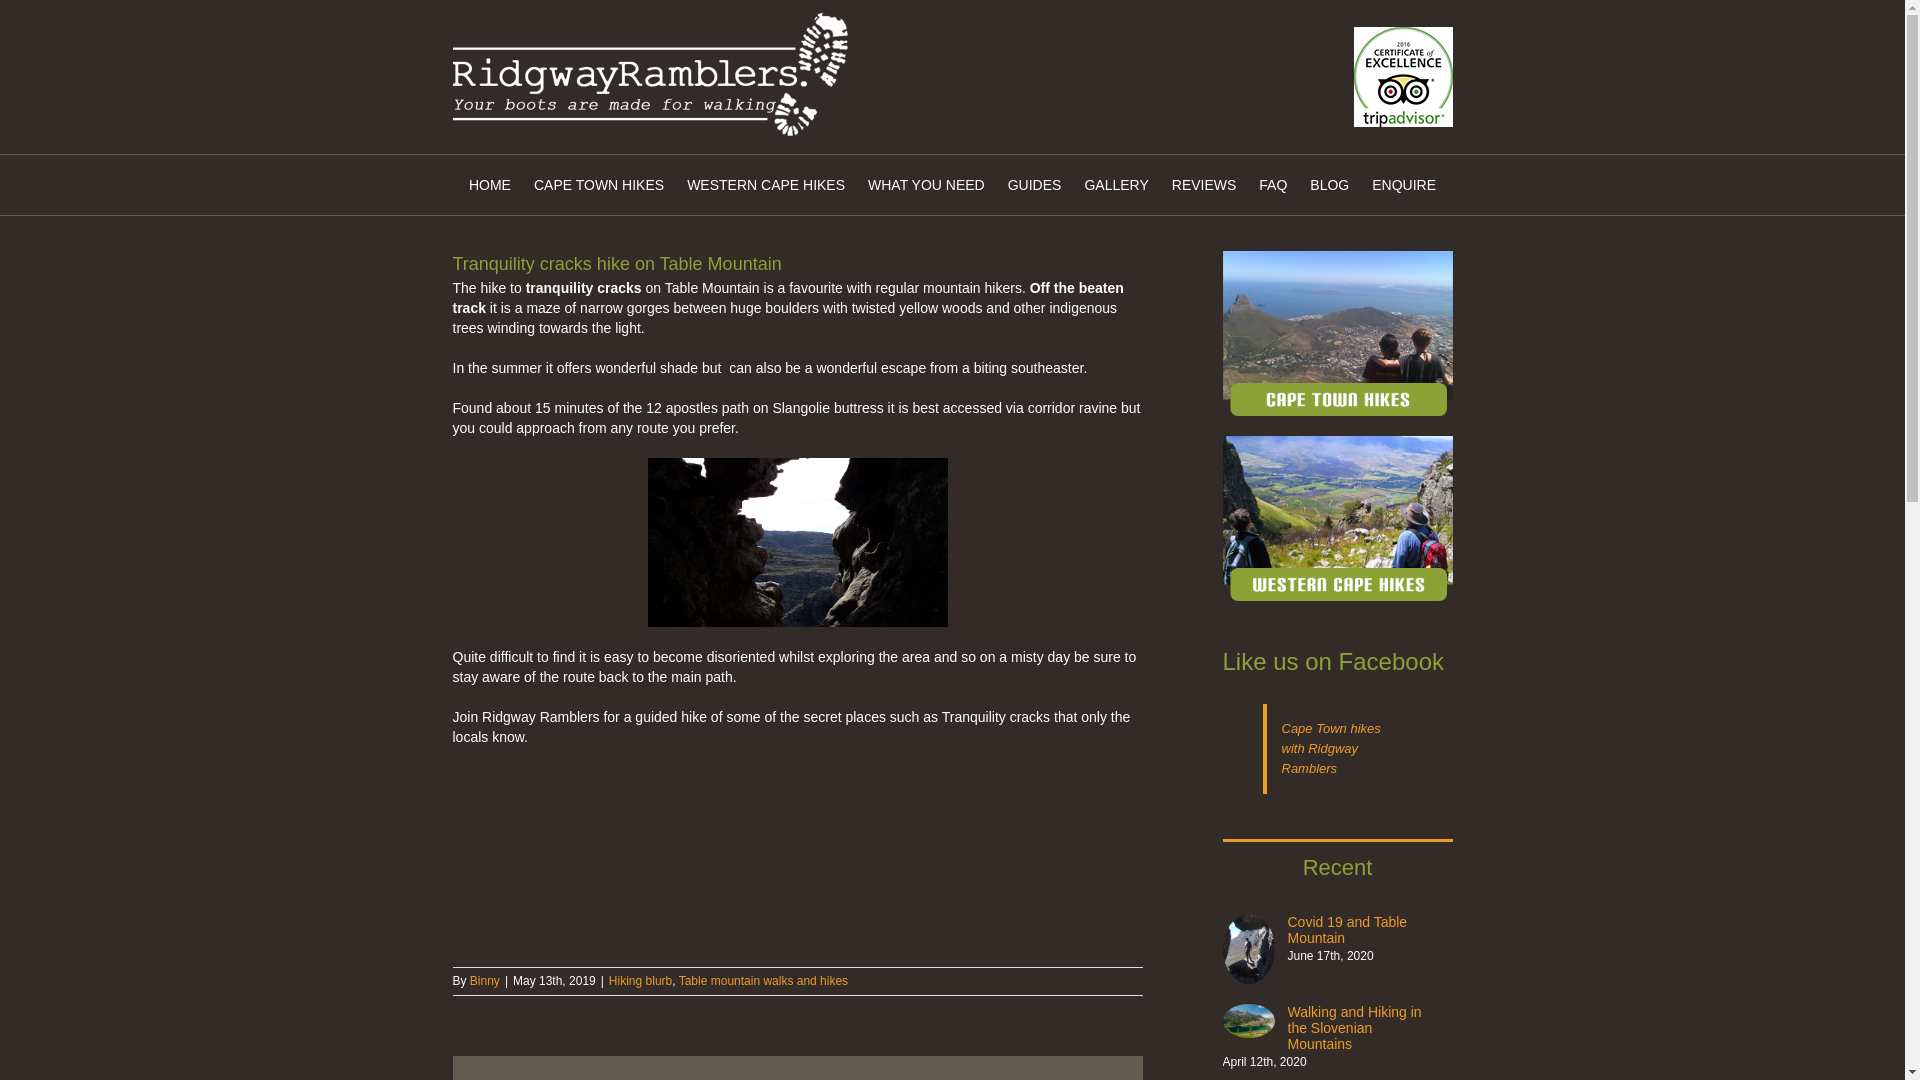 The height and width of the screenshot is (1080, 1920). What do you see at coordinates (598, 184) in the screenshot?
I see `CAPE TOWN HIKES` at bounding box center [598, 184].